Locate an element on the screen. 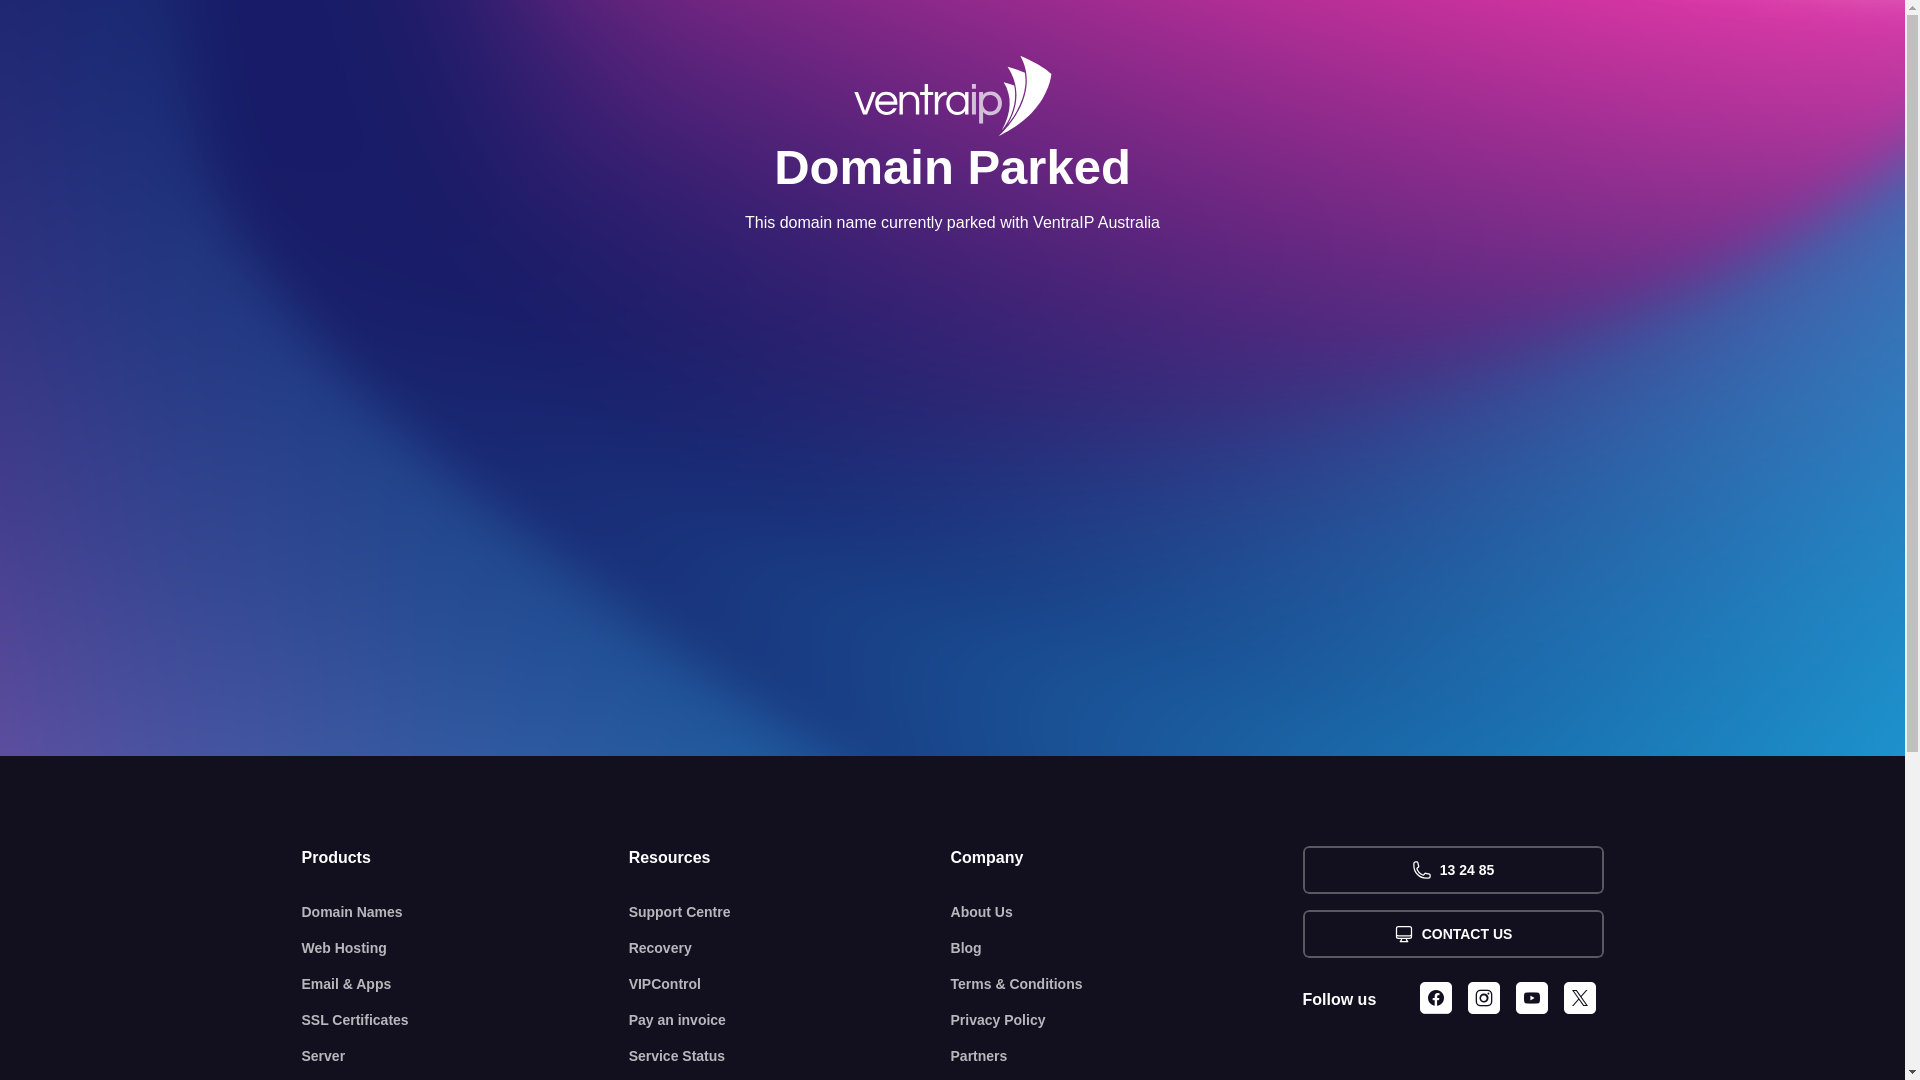 The width and height of the screenshot is (1920, 1080). Terms & Conditions is located at coordinates (1127, 984).